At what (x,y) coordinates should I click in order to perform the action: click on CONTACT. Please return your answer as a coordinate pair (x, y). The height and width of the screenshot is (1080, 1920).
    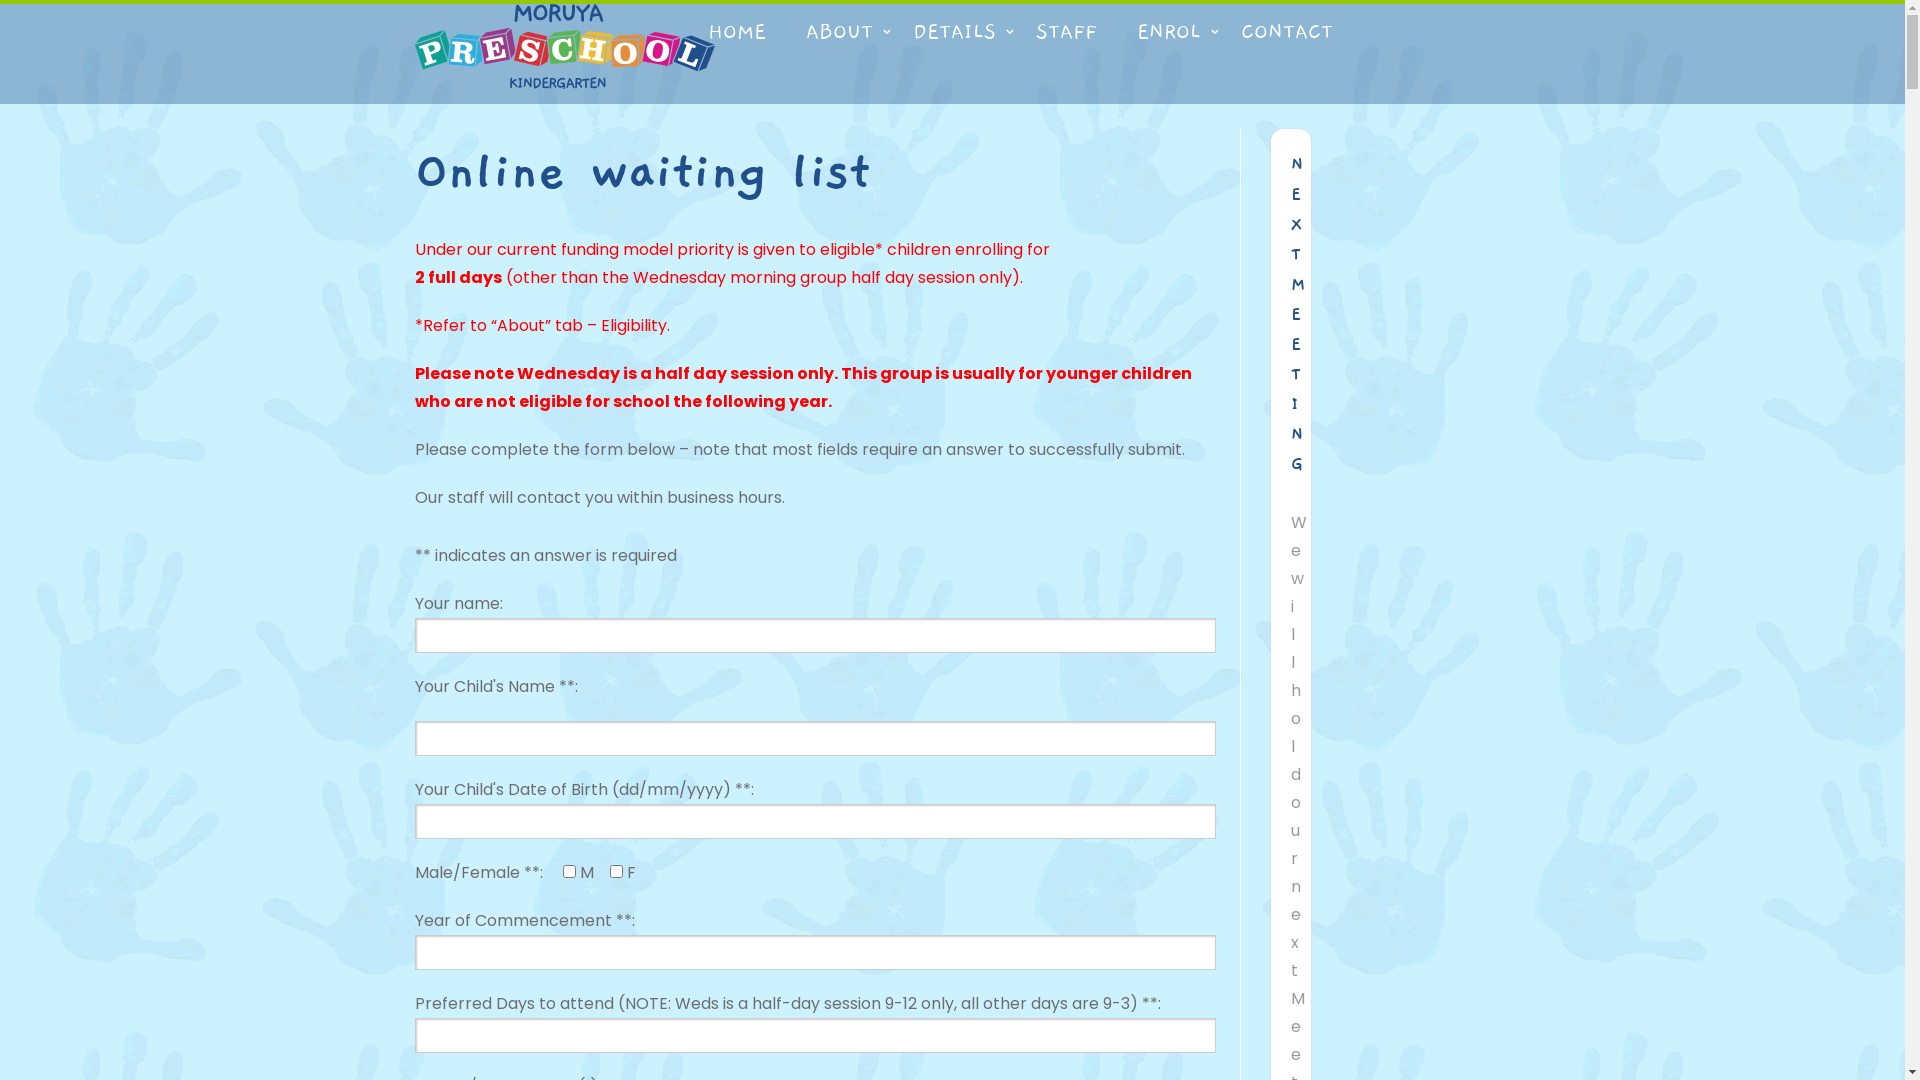
    Looking at the image, I should click on (1286, 32).